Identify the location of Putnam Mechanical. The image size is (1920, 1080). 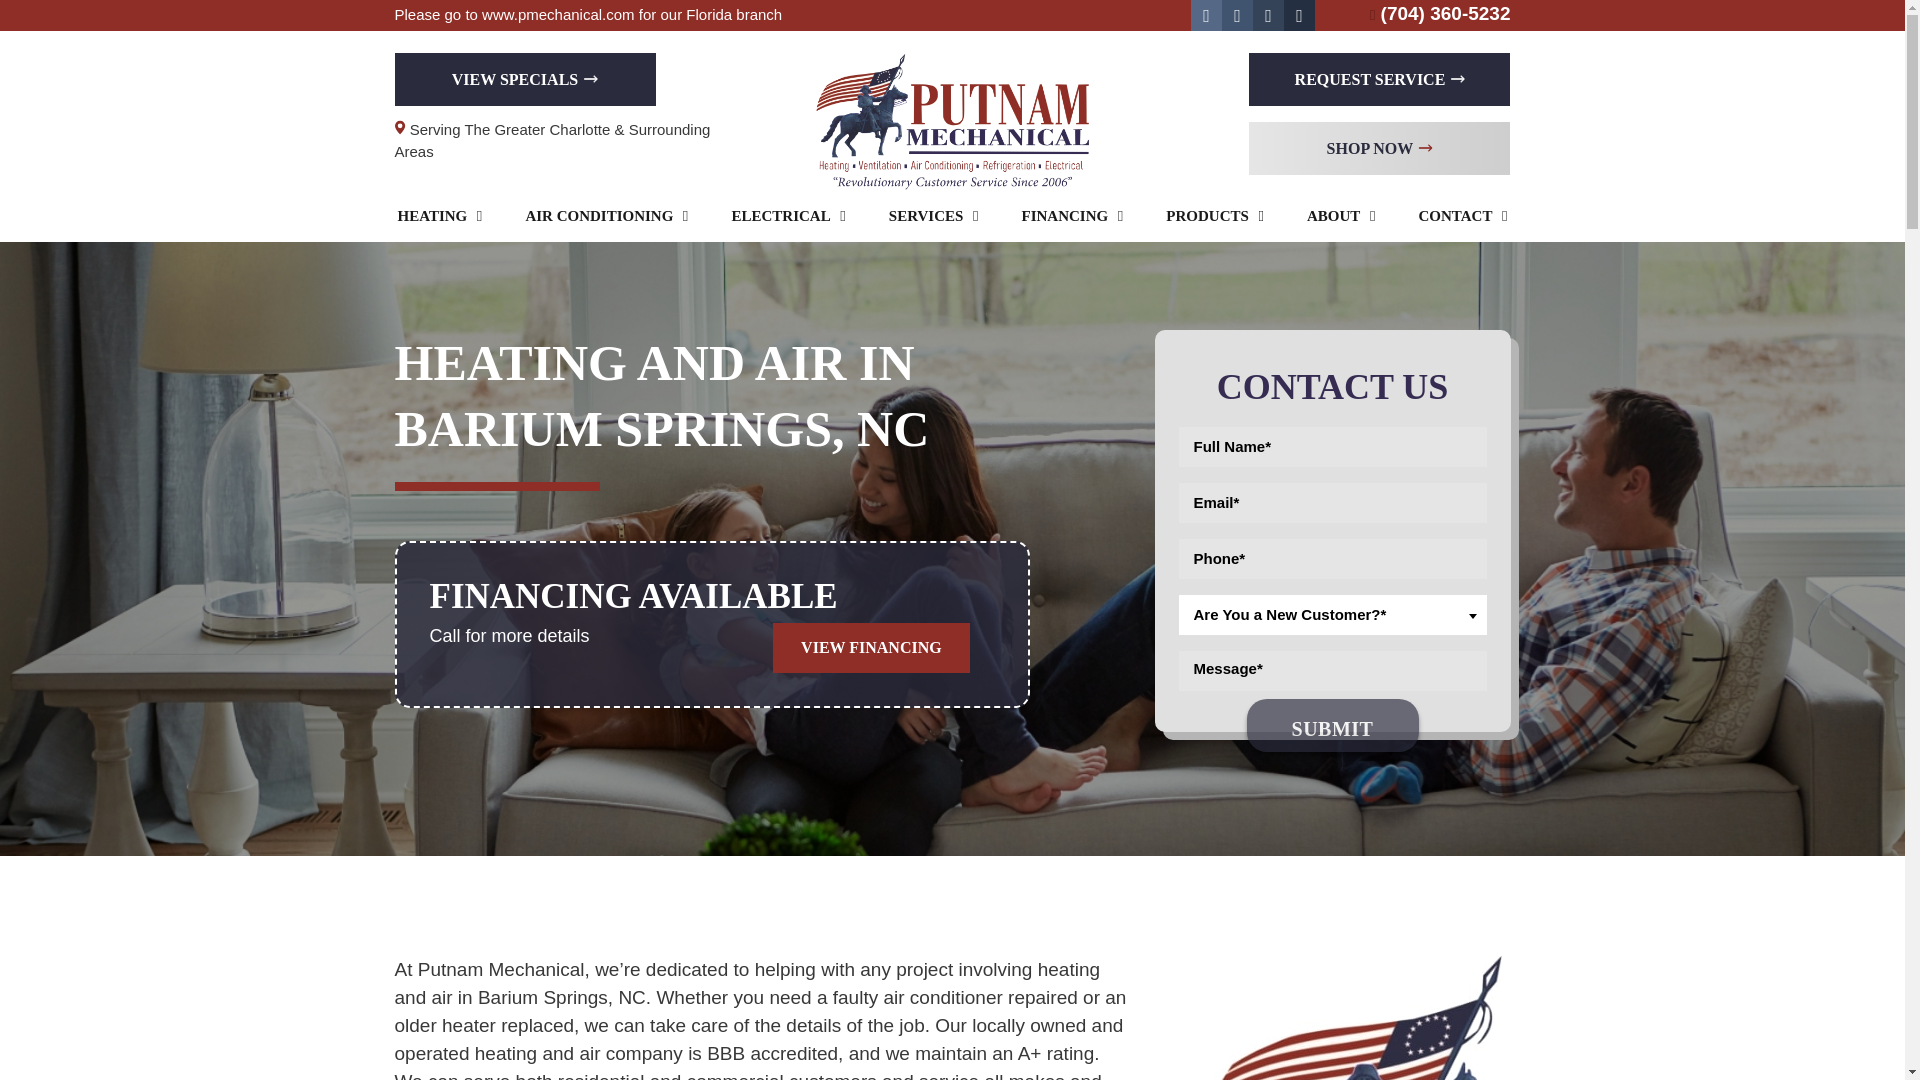
(952, 120).